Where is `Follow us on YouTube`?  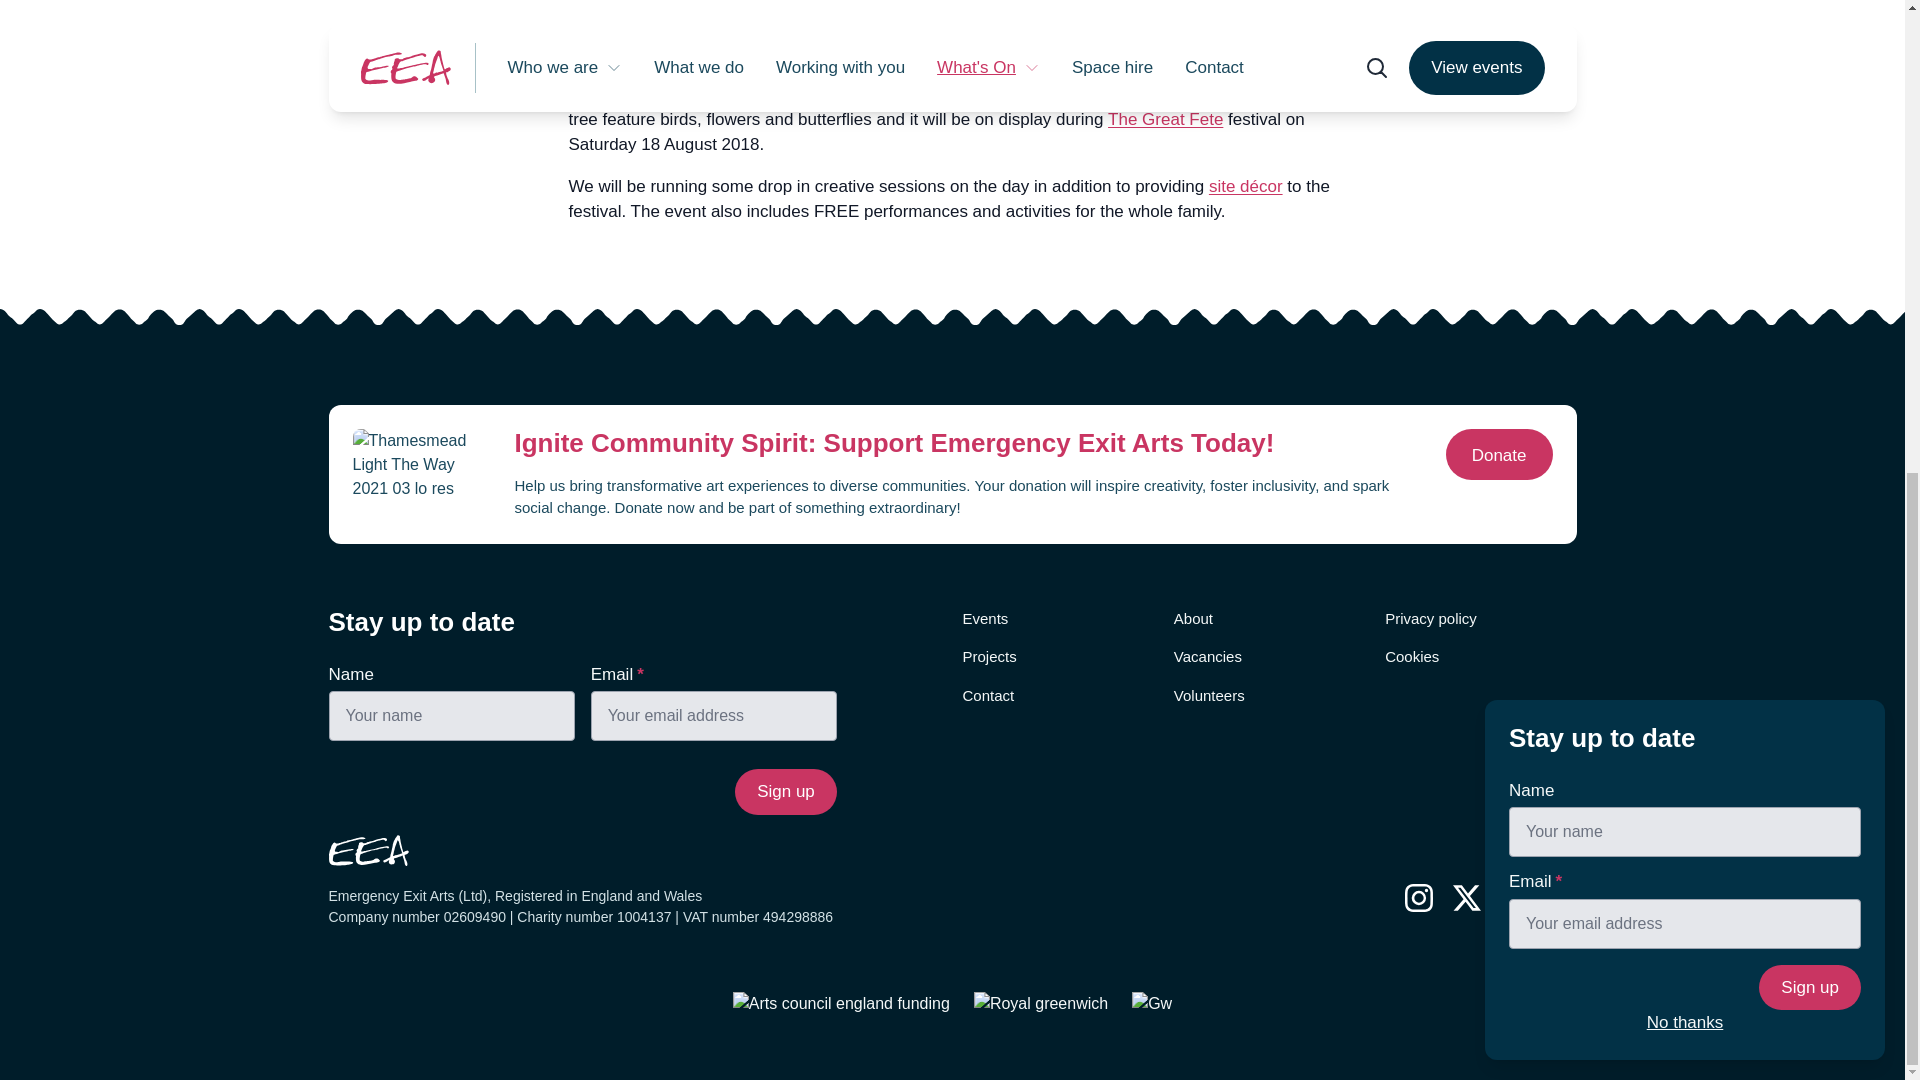 Follow us on YouTube is located at coordinates (1562, 898).